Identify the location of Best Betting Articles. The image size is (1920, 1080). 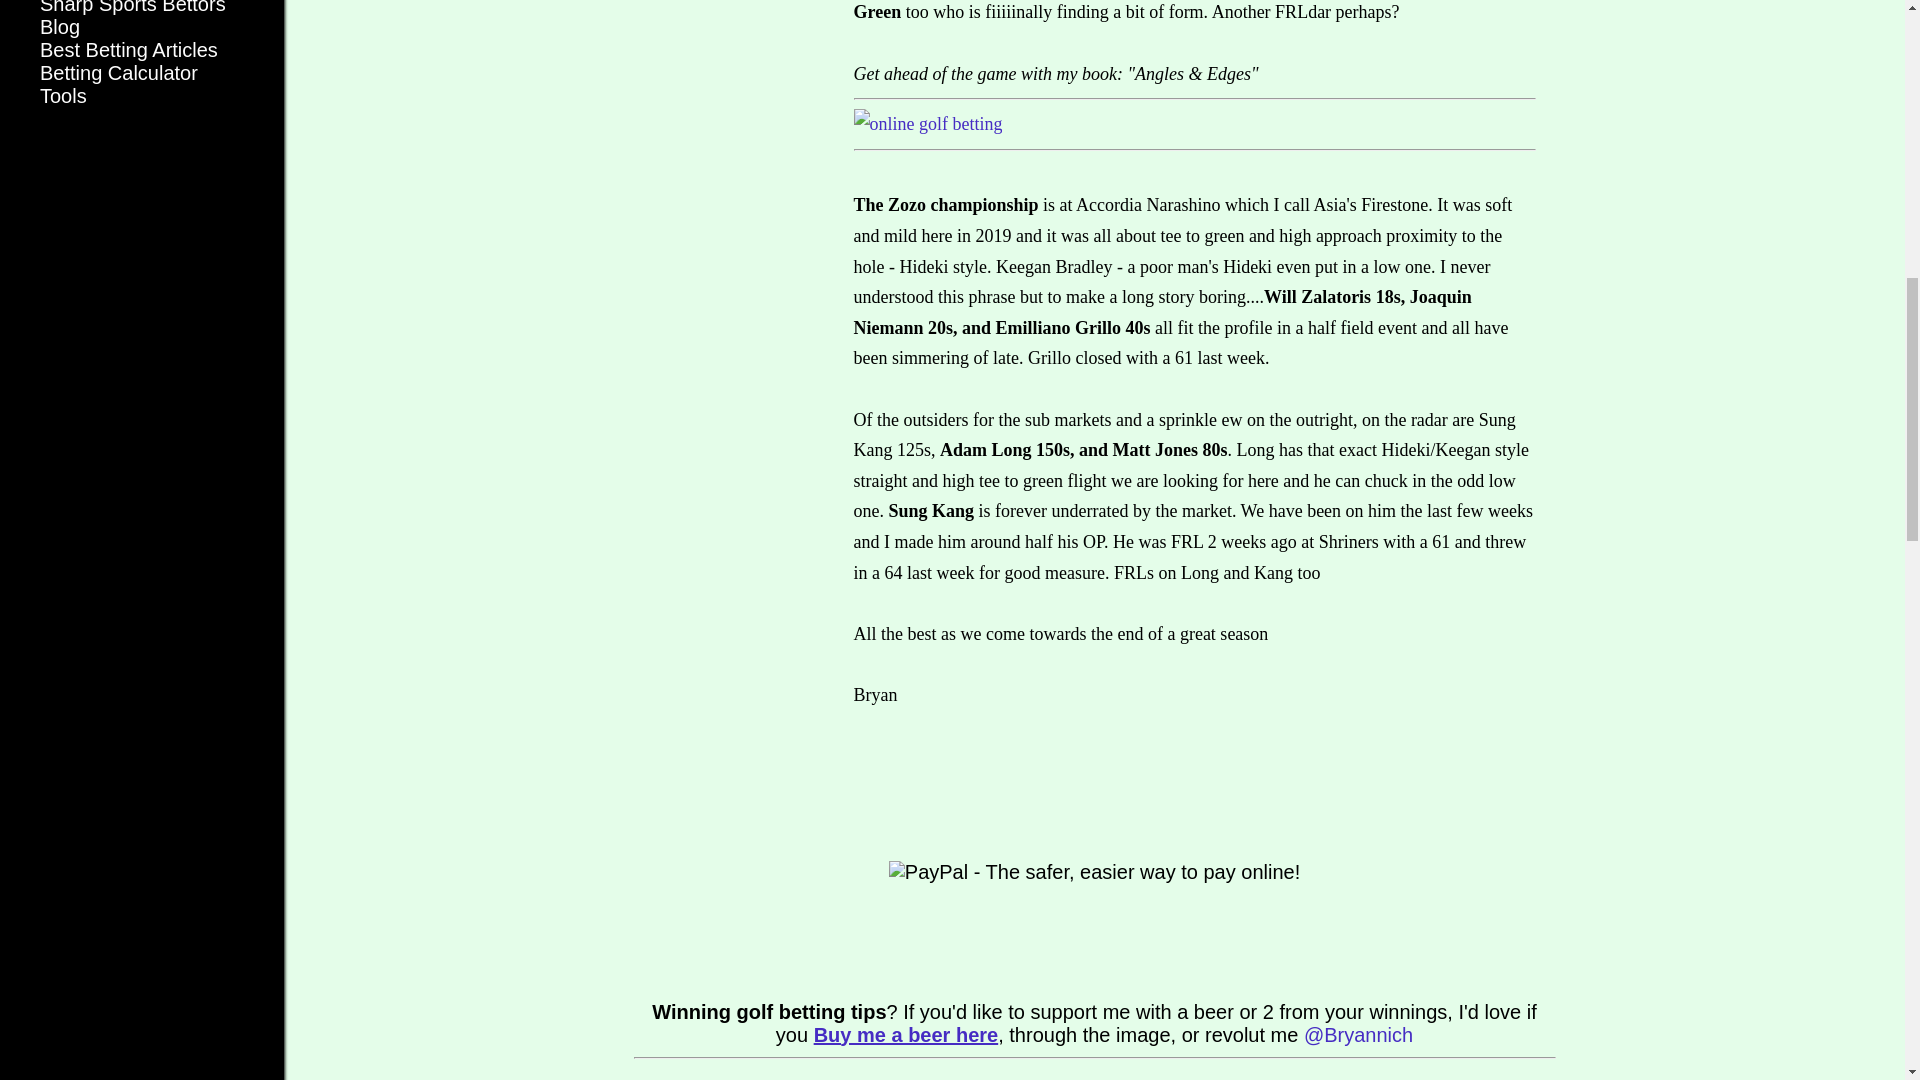
(129, 49).